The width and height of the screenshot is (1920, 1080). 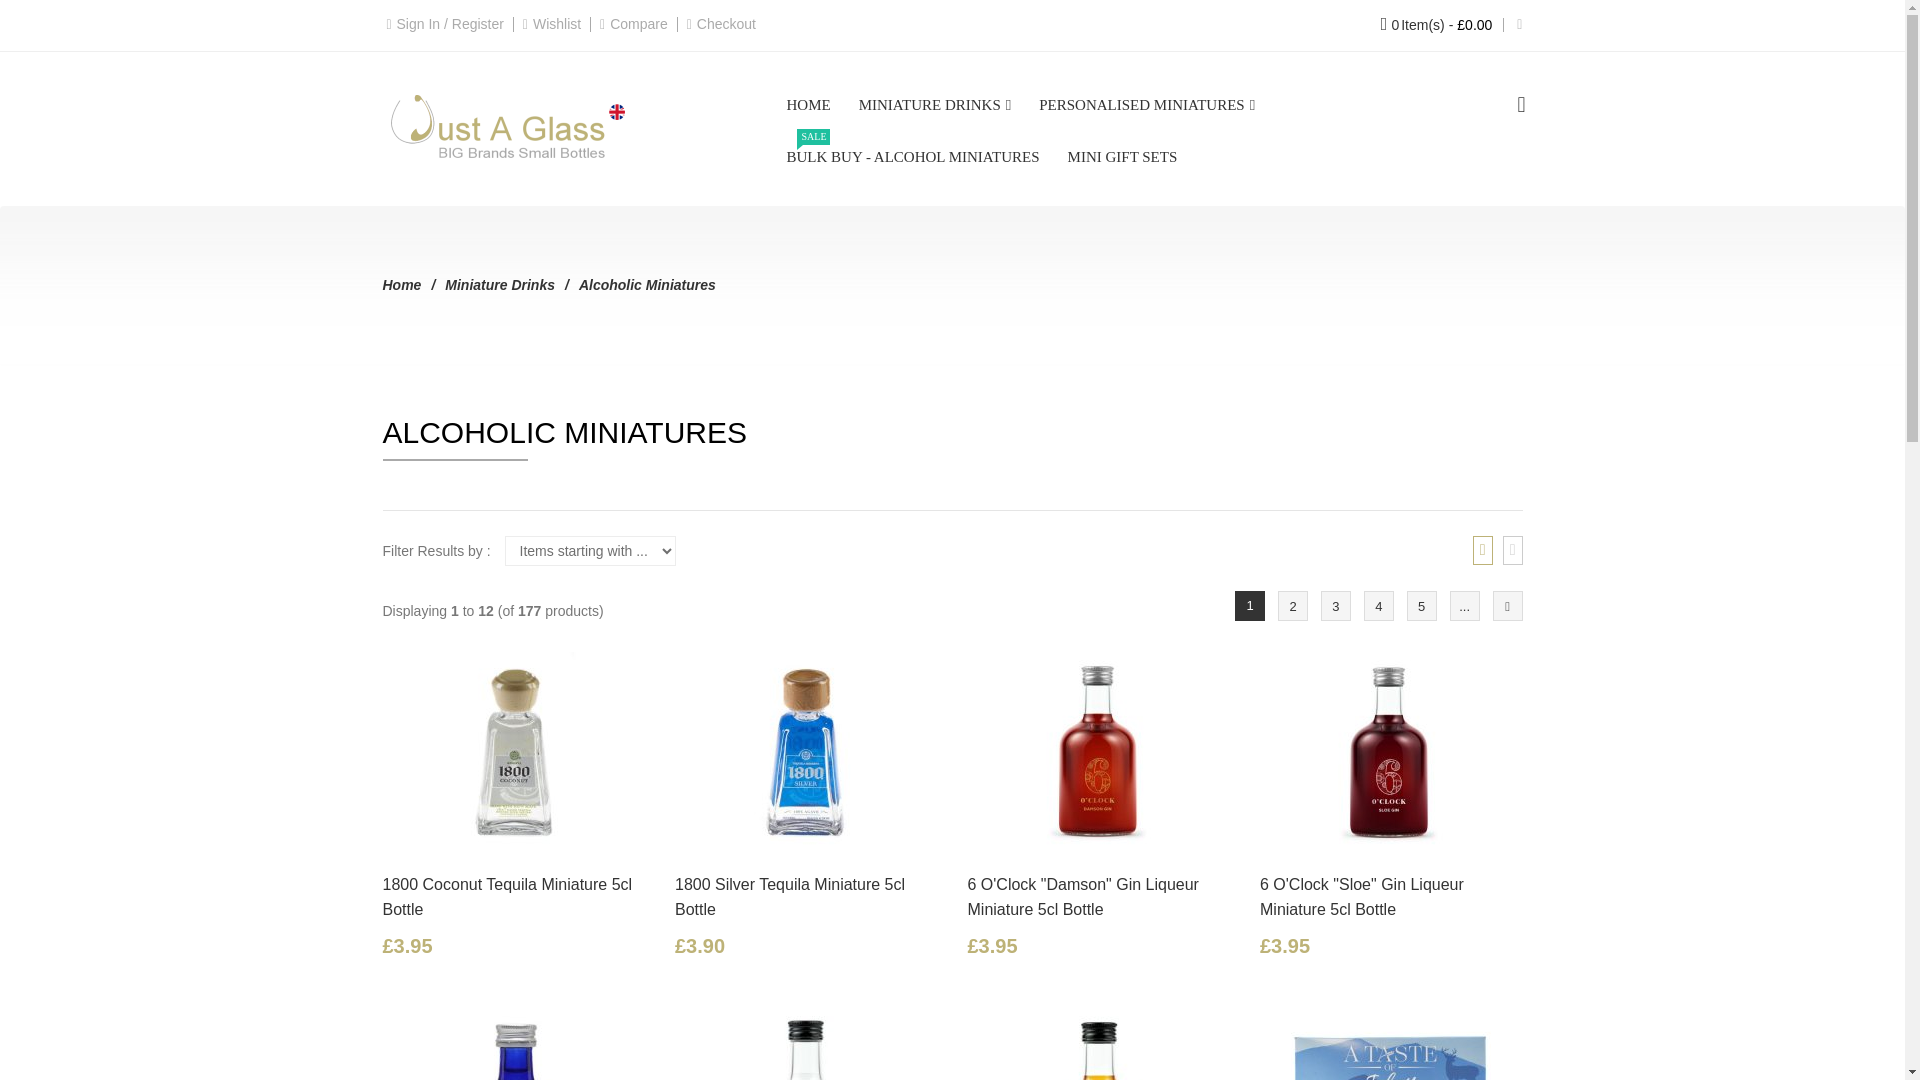 What do you see at coordinates (557, 24) in the screenshot?
I see `Wishlist` at bounding box center [557, 24].